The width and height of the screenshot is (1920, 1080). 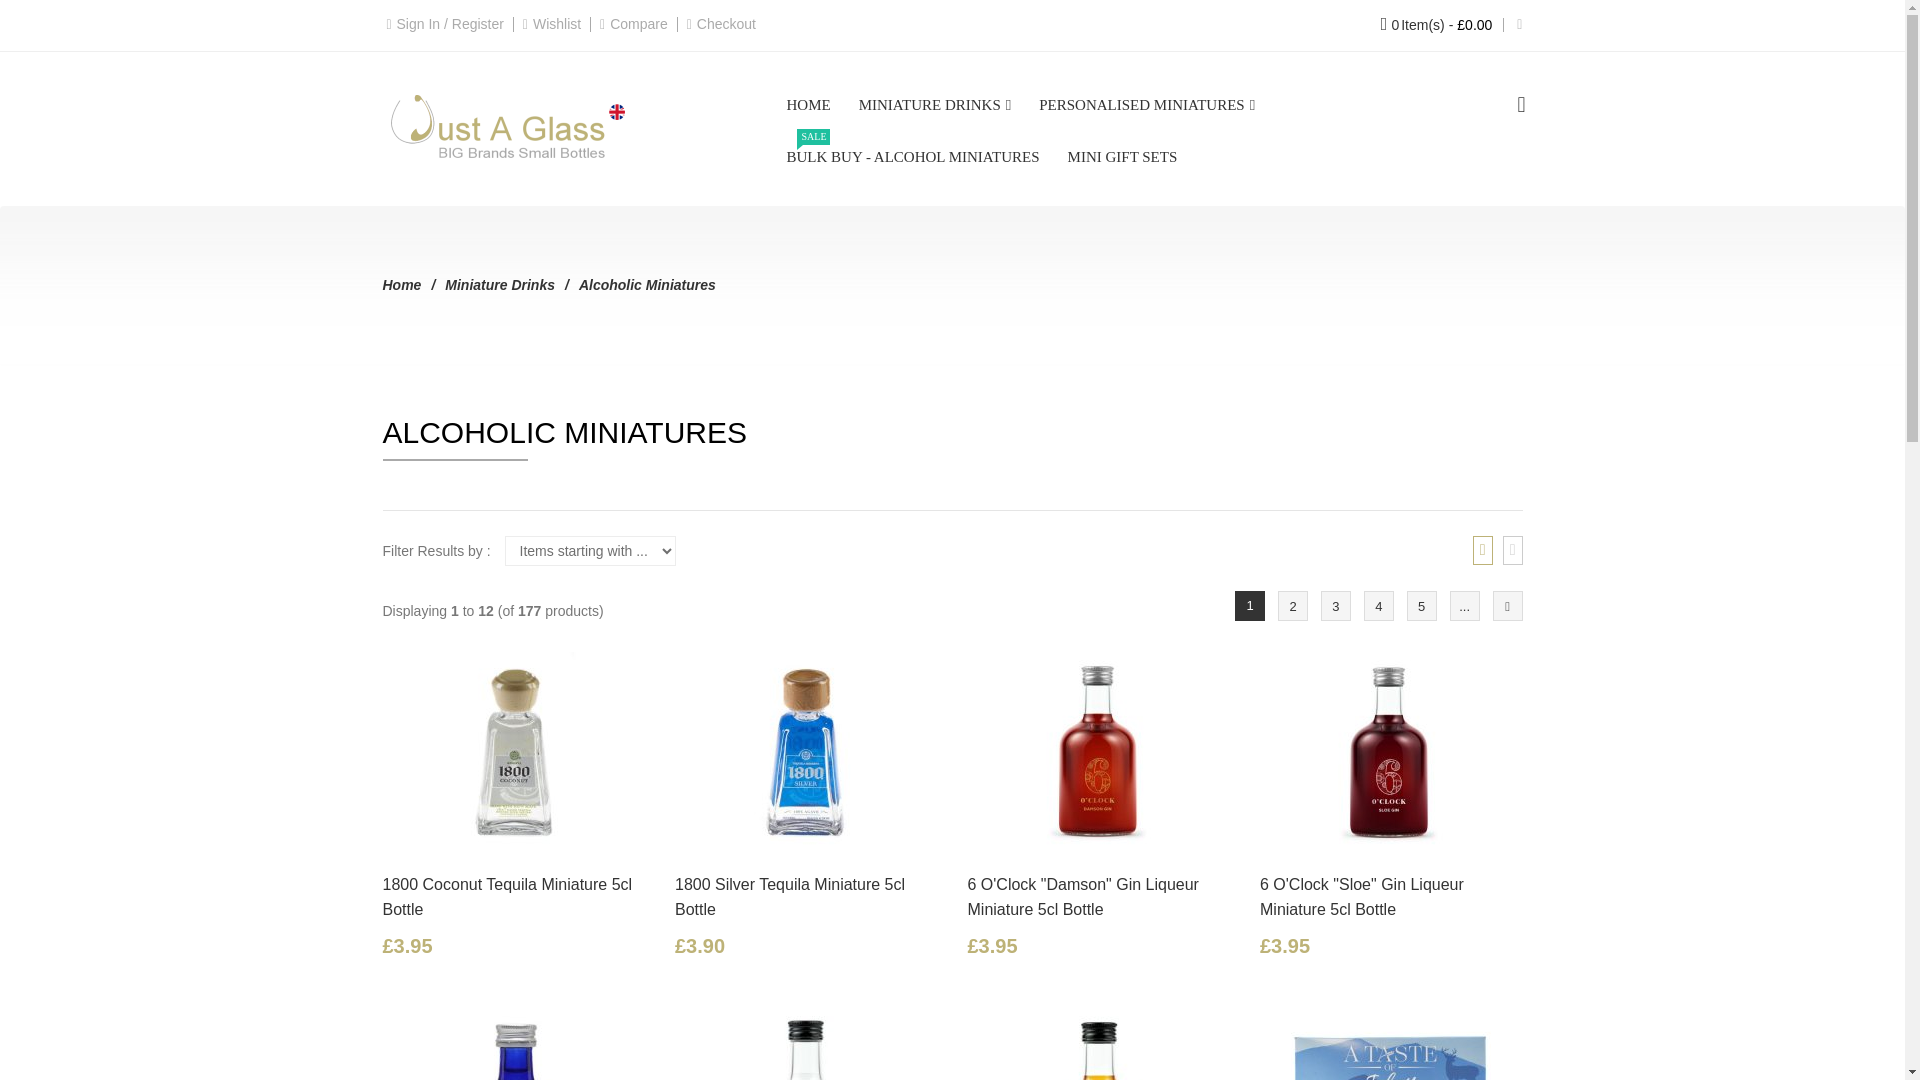 What do you see at coordinates (557, 24) in the screenshot?
I see `Wishlist` at bounding box center [557, 24].